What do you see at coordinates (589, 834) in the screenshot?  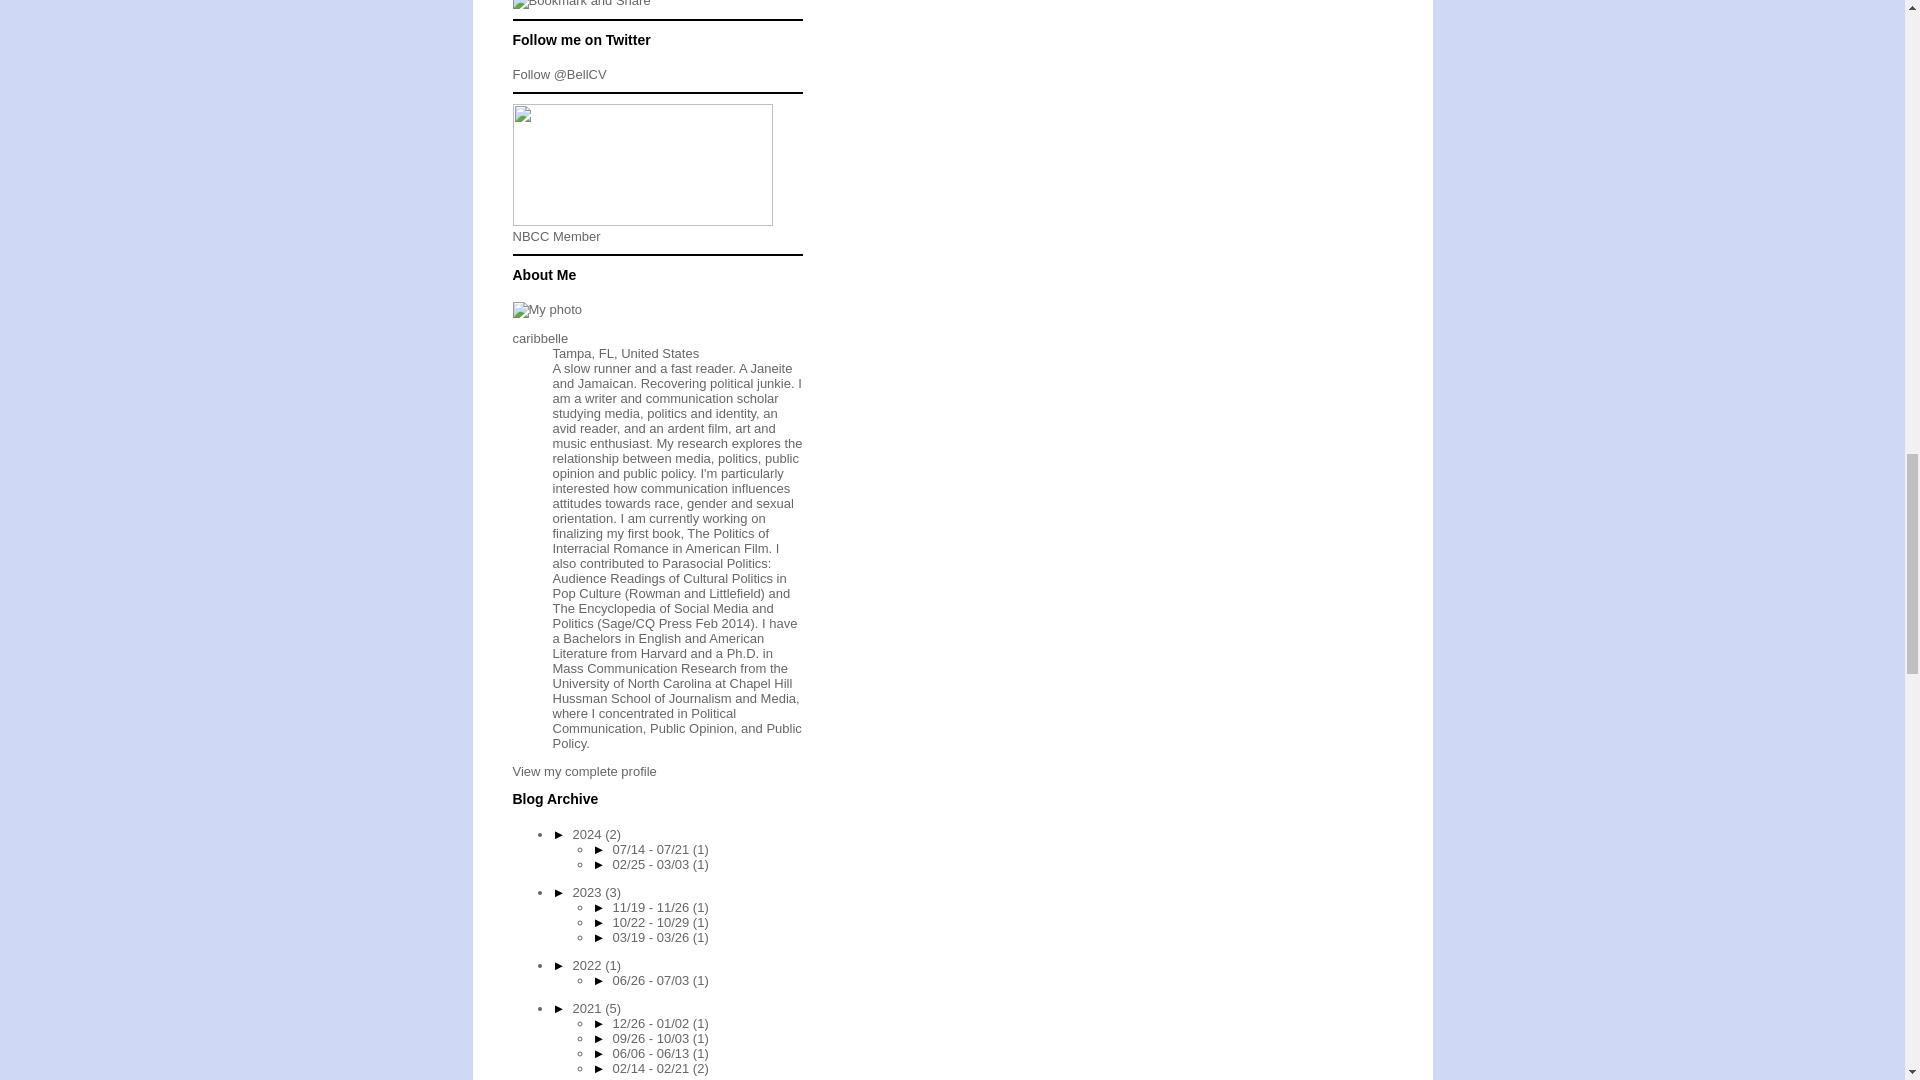 I see `2024` at bounding box center [589, 834].